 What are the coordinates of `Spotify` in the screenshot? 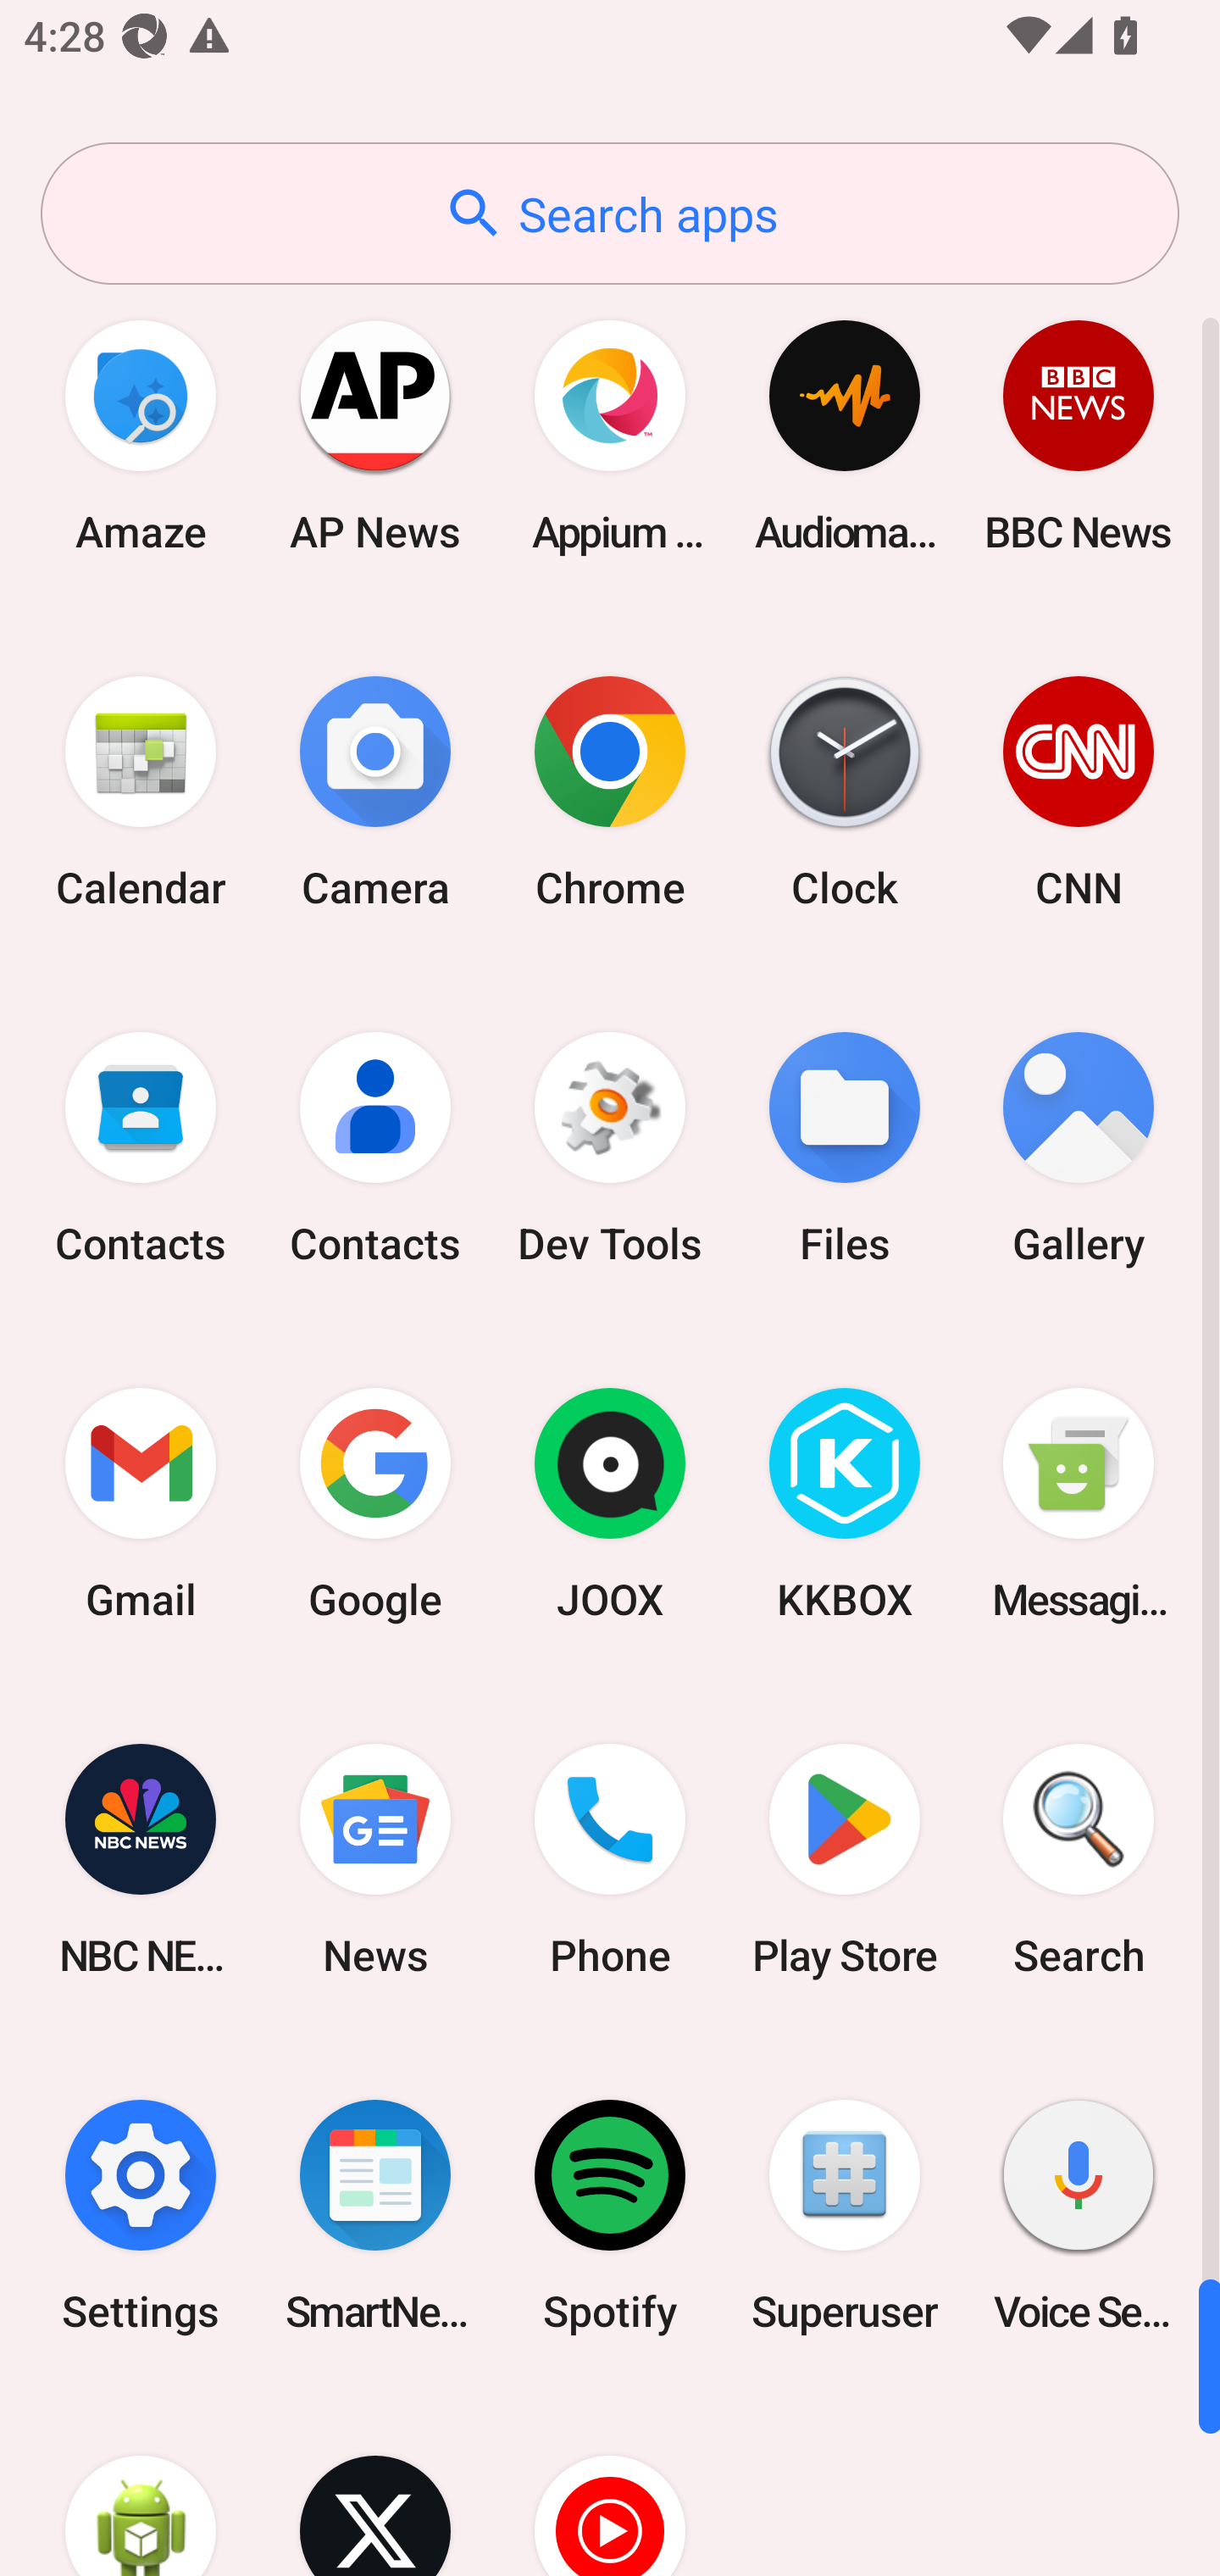 It's located at (610, 2215).